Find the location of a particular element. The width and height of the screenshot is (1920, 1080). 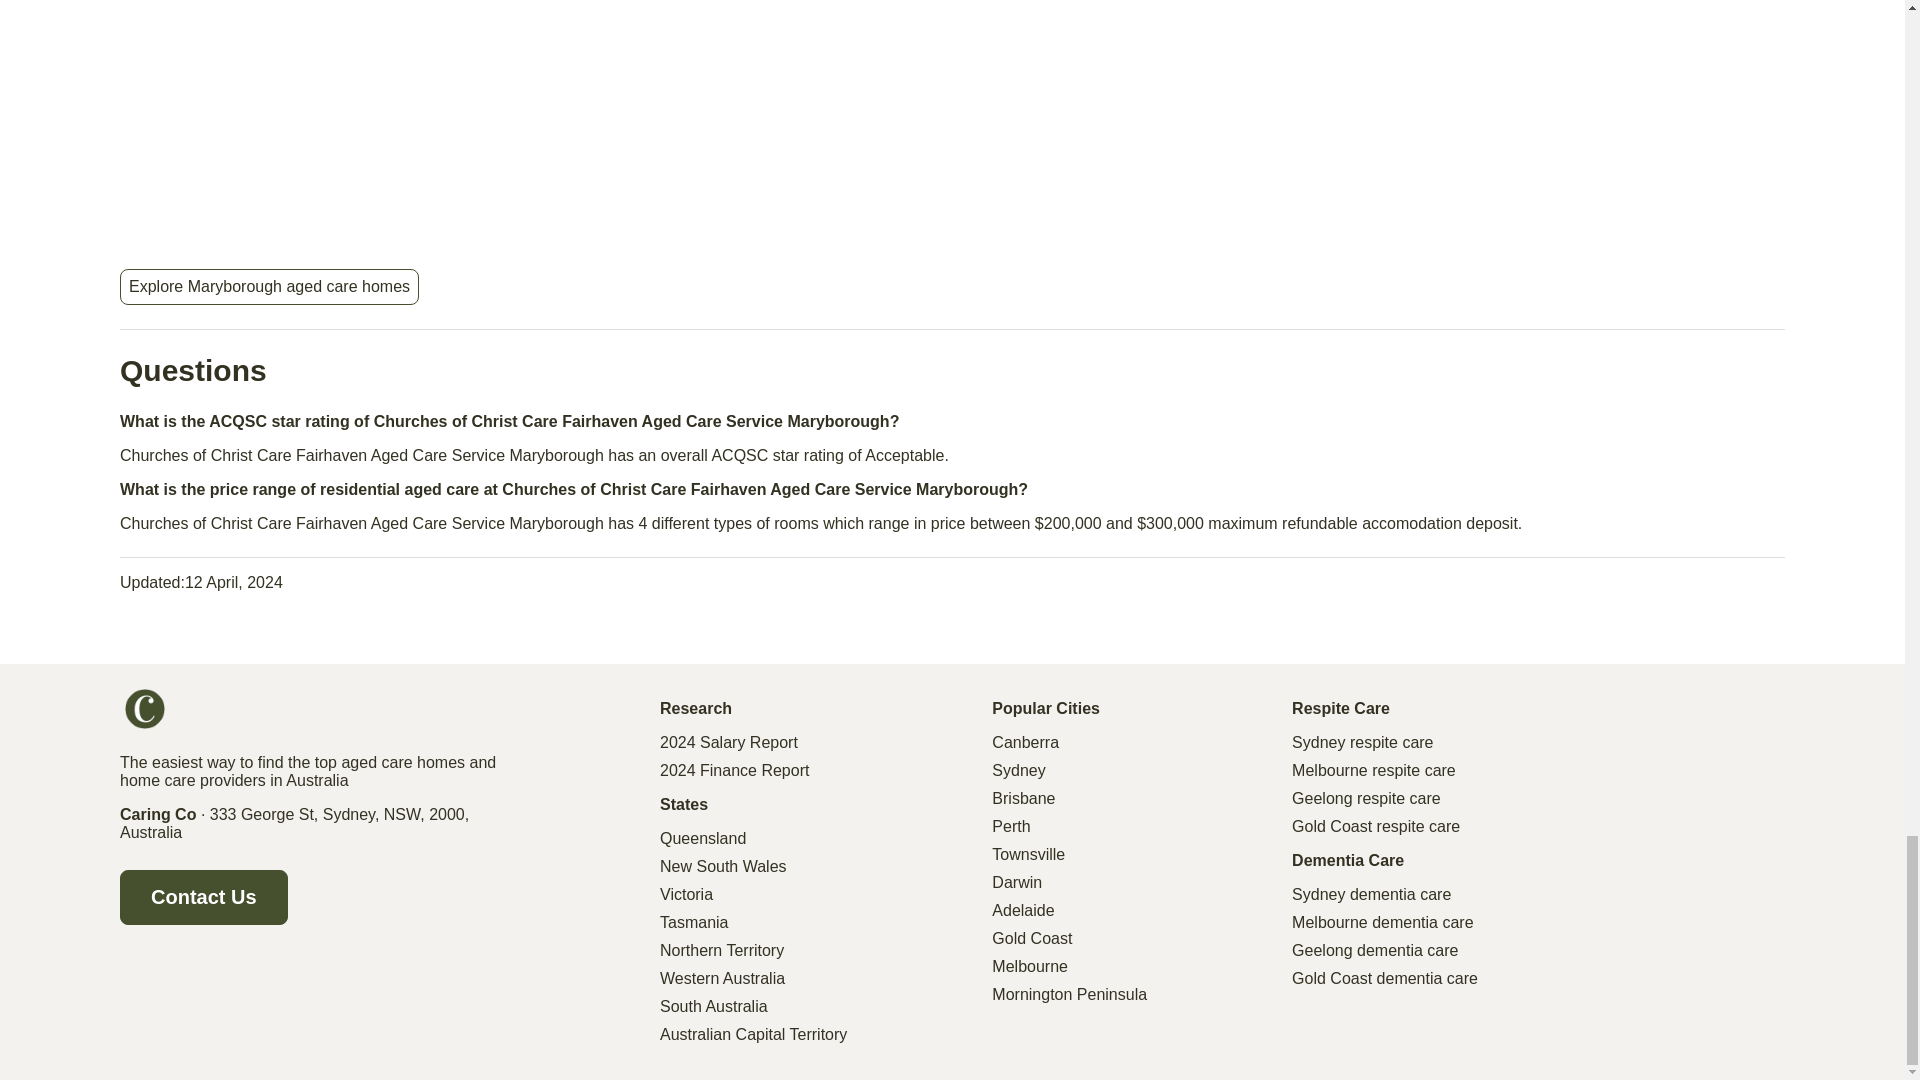

Australian Capital Territory is located at coordinates (753, 1035).